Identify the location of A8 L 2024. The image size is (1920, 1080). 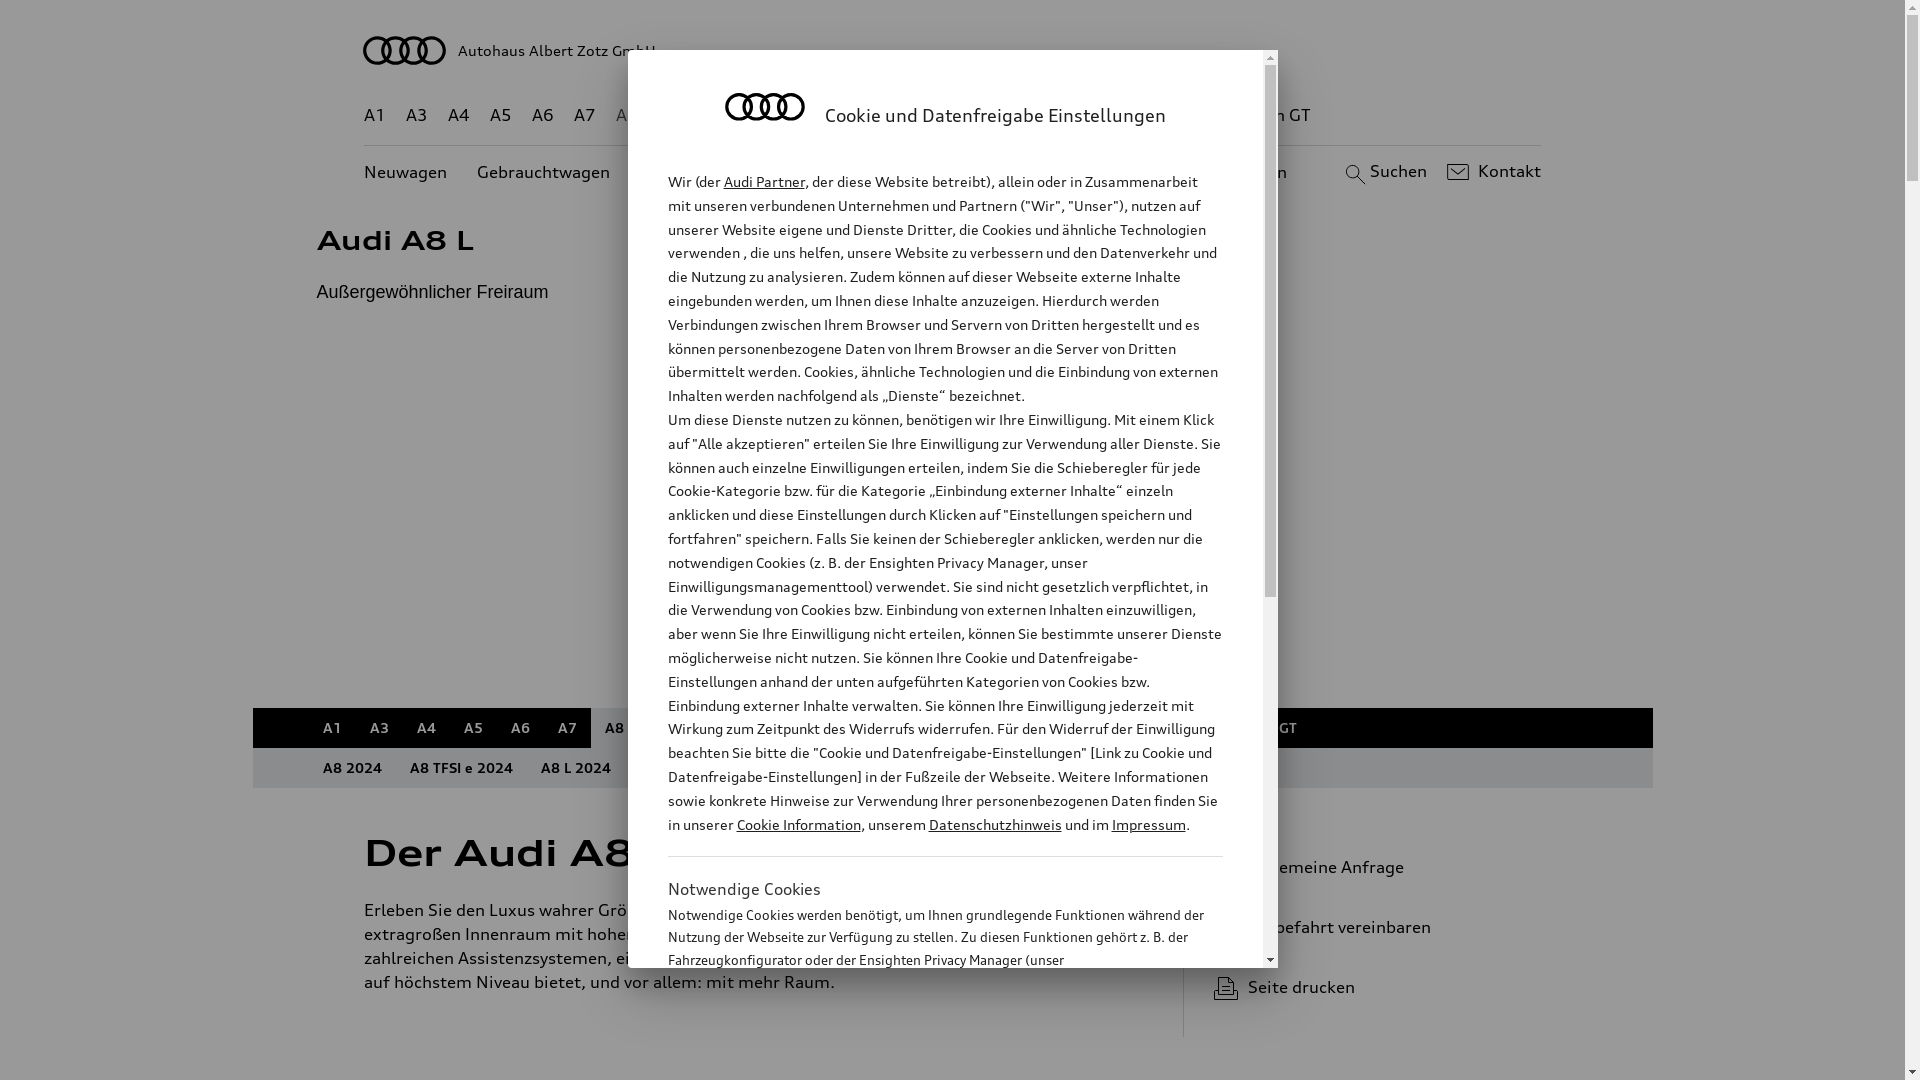
(575, 768).